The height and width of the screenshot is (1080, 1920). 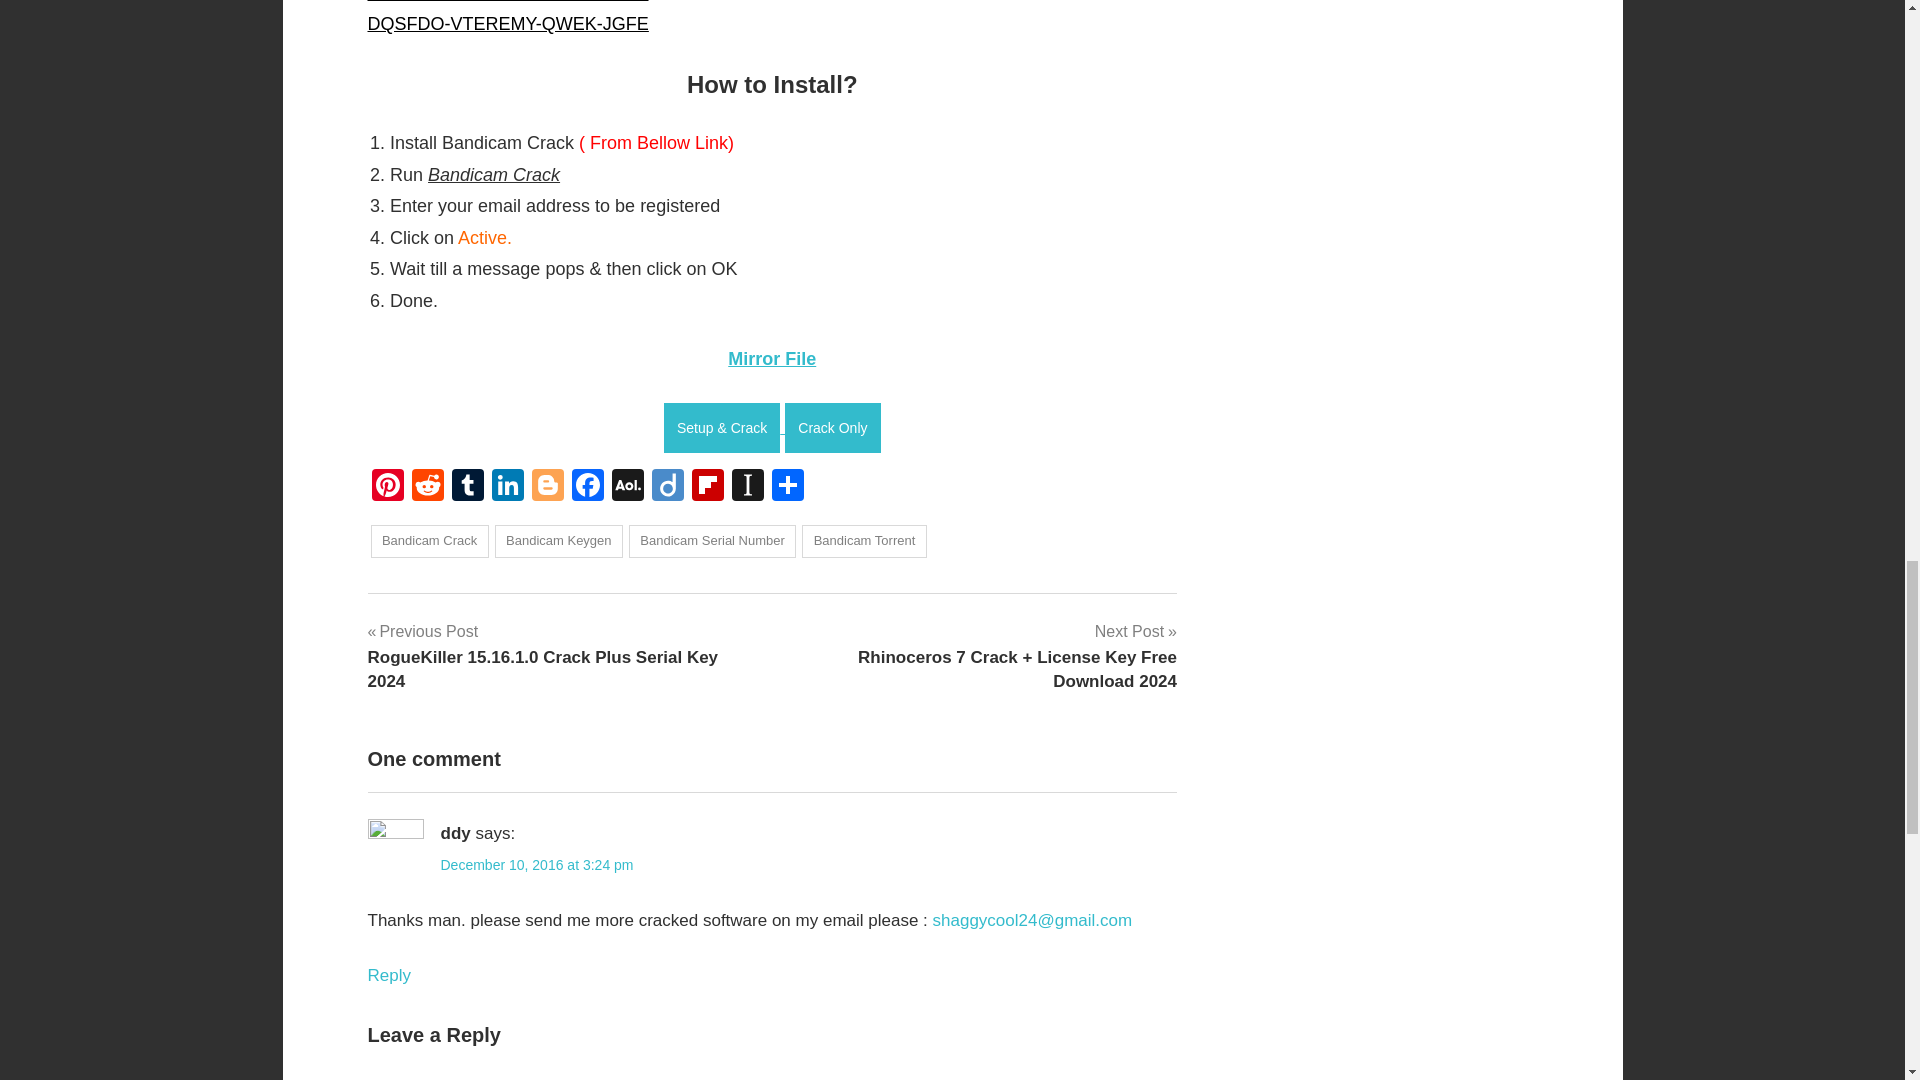 I want to click on AOL Mail, so click(x=628, y=487).